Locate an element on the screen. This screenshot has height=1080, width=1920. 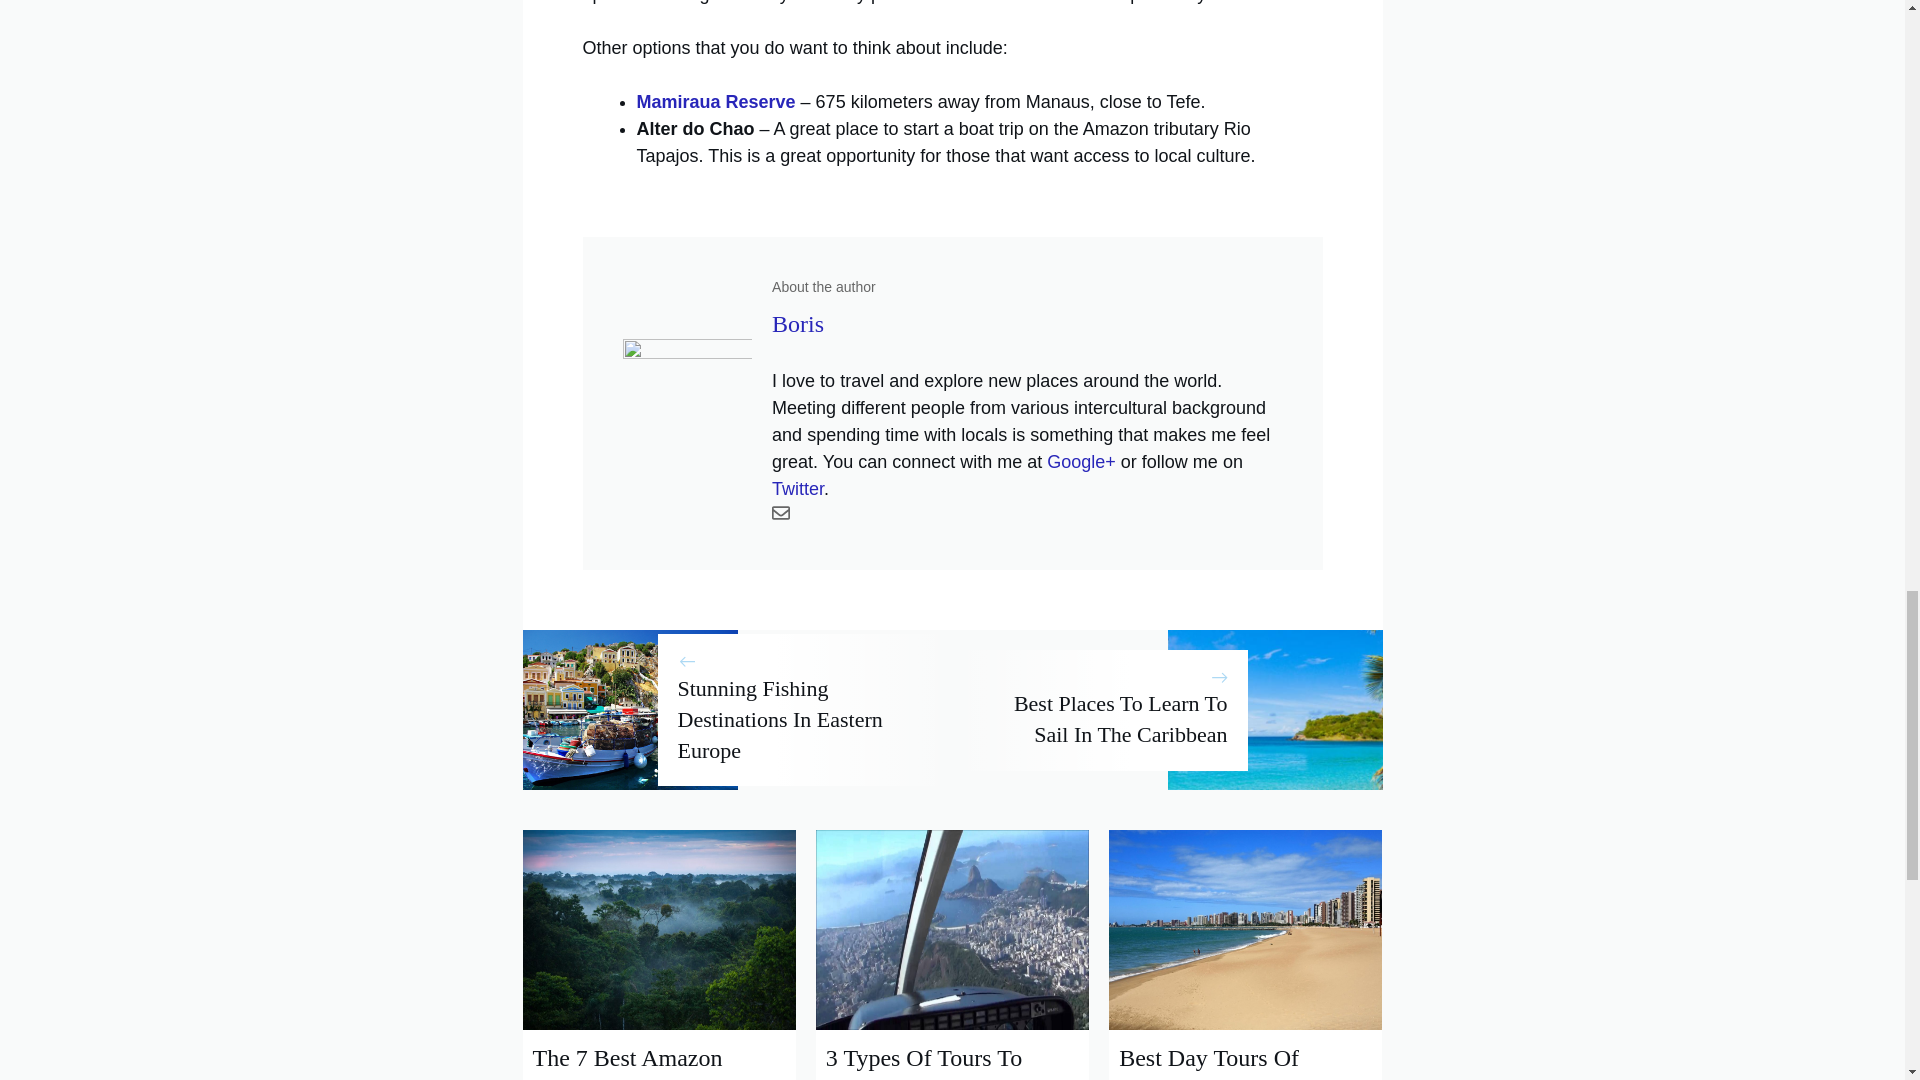
Best Places To Learn To Sail In The Caribbean is located at coordinates (1120, 719).